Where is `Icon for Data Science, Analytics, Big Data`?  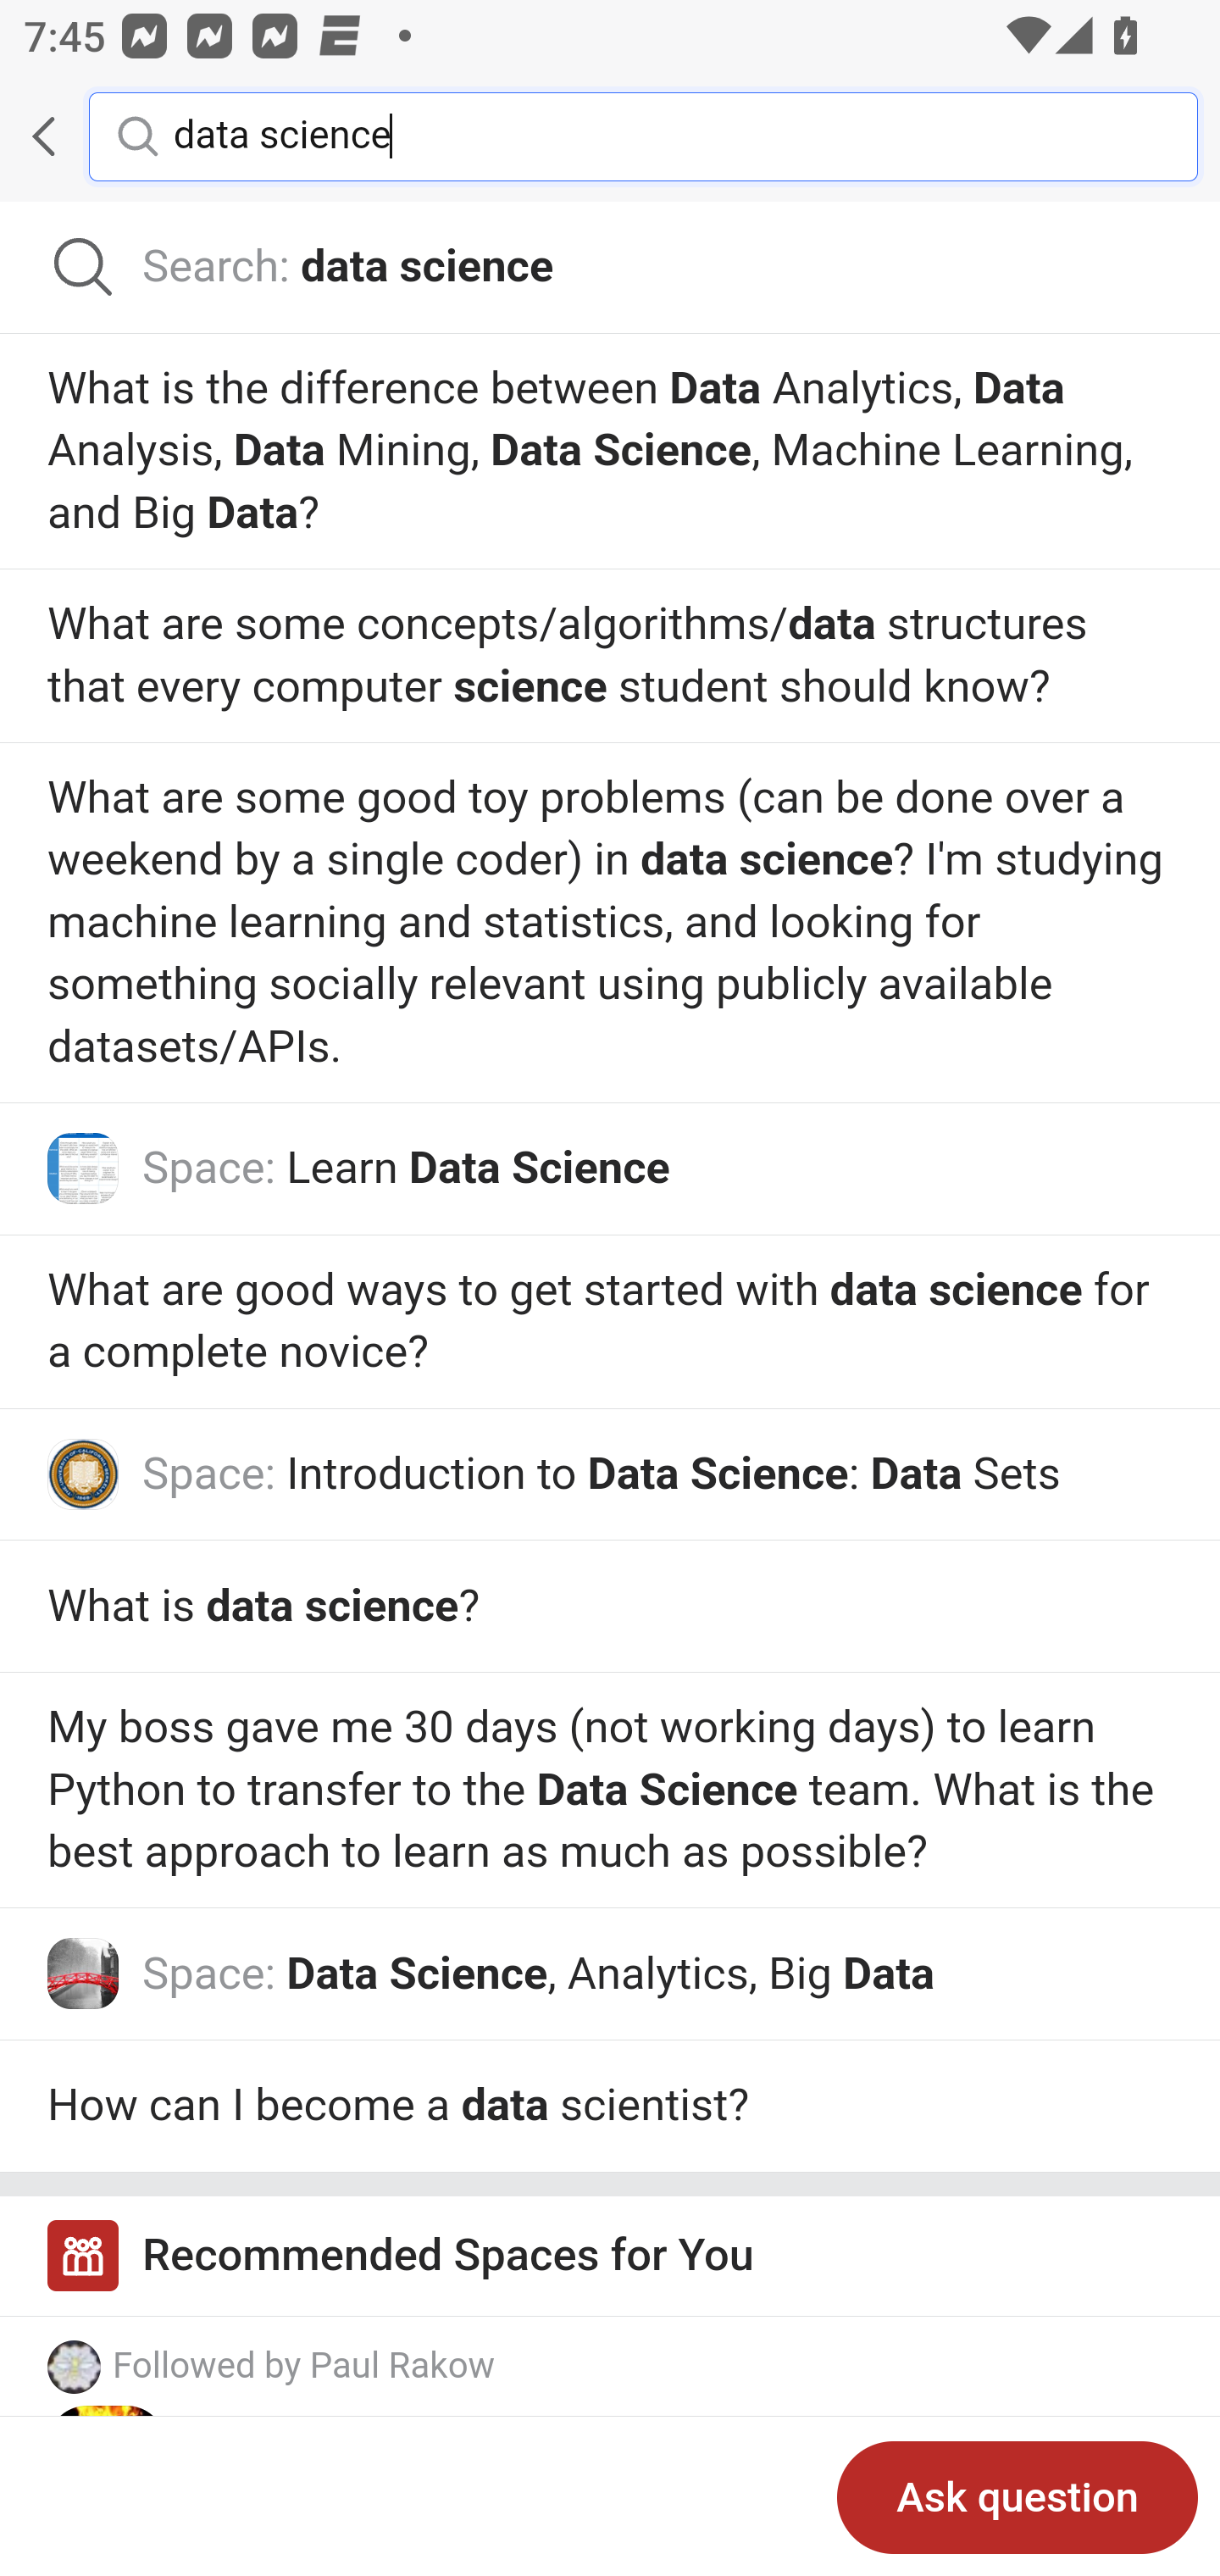 Icon for Data Science, Analytics, Big Data is located at coordinates (83, 1974).